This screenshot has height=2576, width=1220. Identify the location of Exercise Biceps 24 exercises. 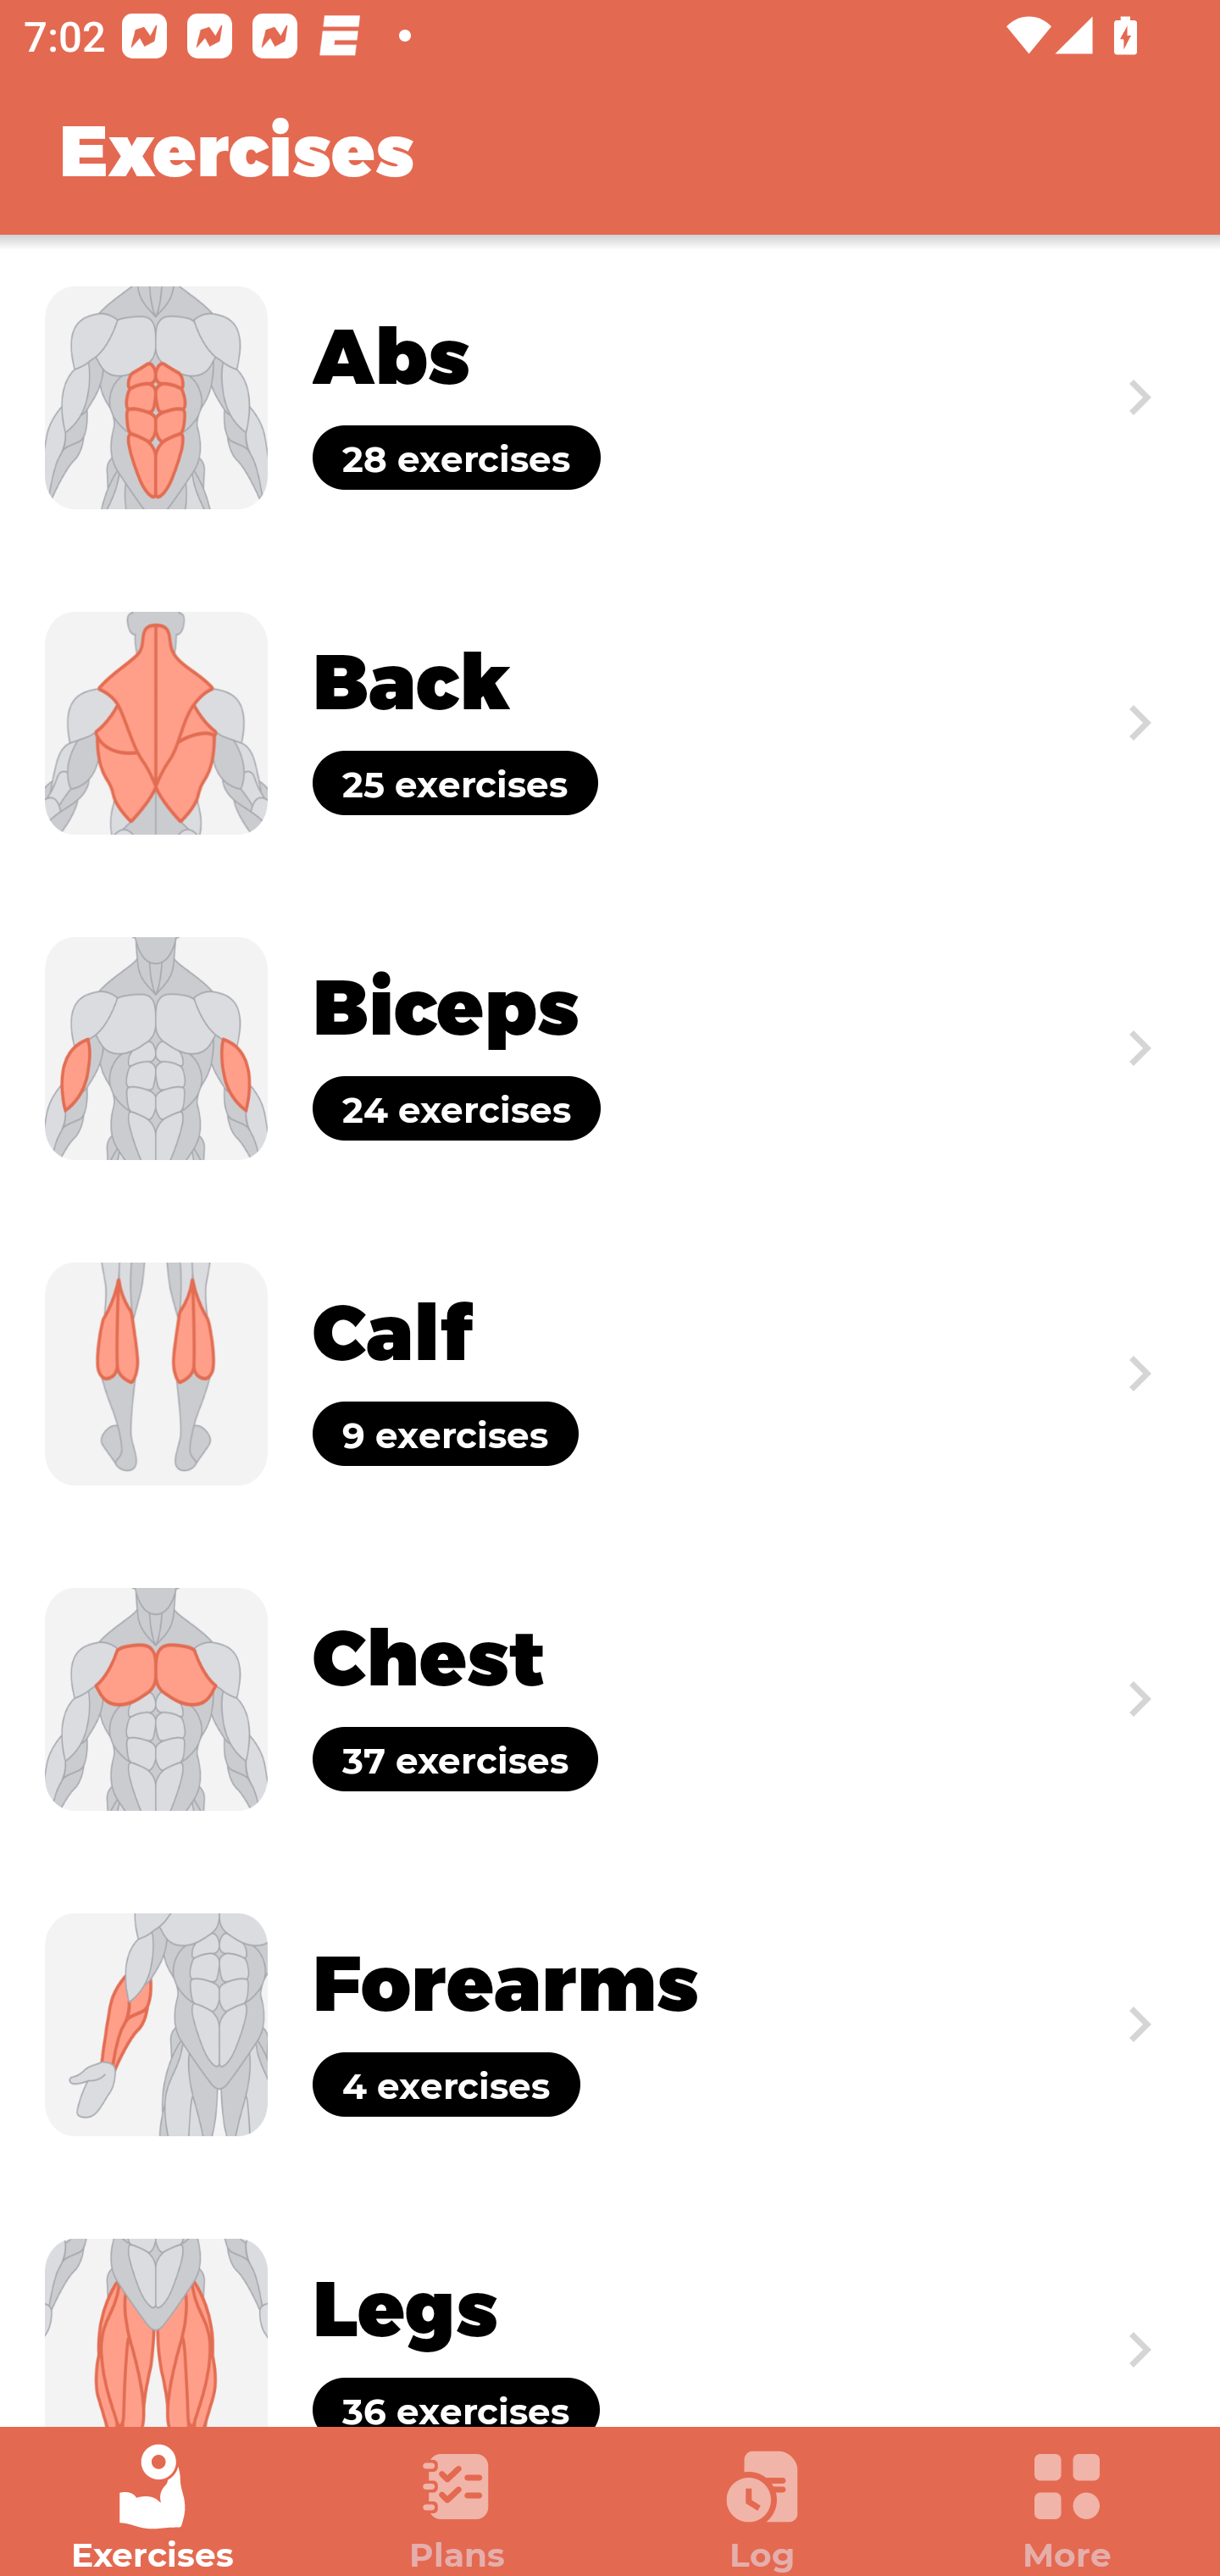
(610, 1047).